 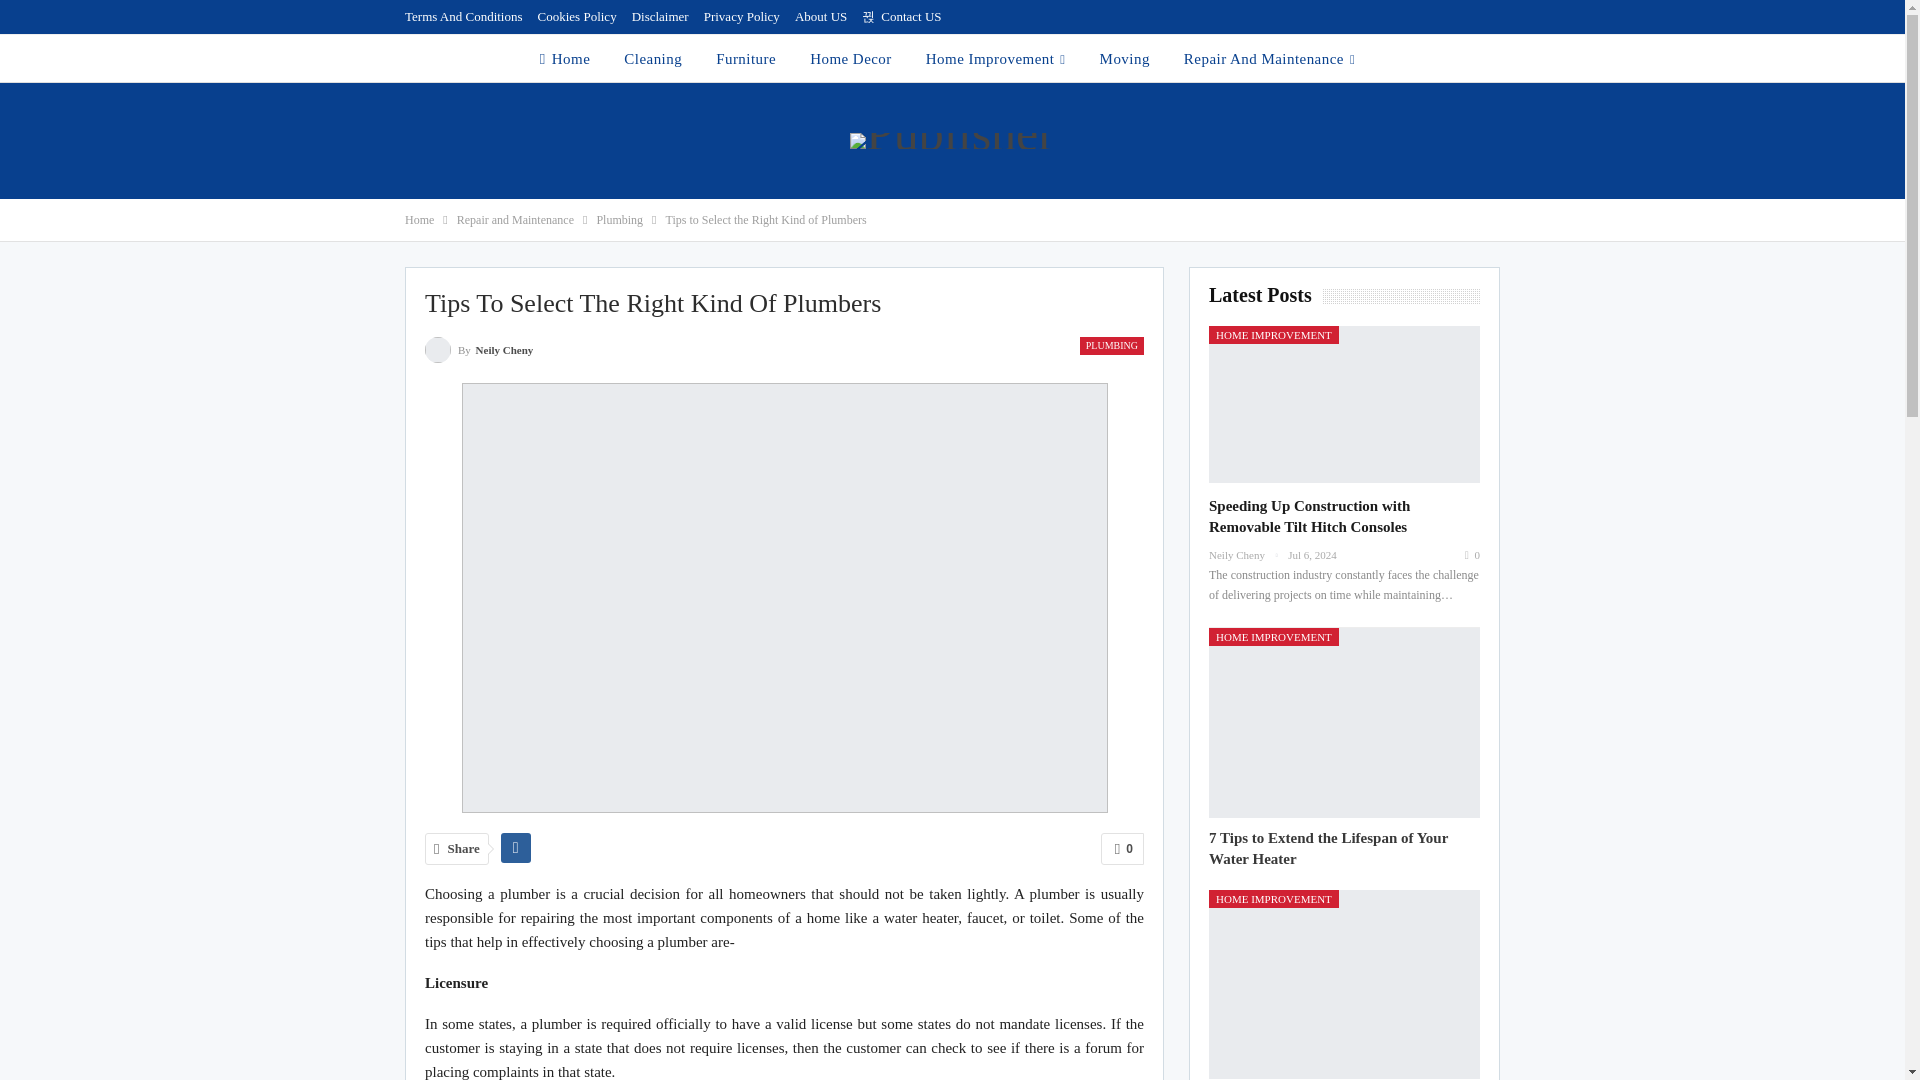 What do you see at coordinates (1112, 346) in the screenshot?
I see `PLUMBING` at bounding box center [1112, 346].